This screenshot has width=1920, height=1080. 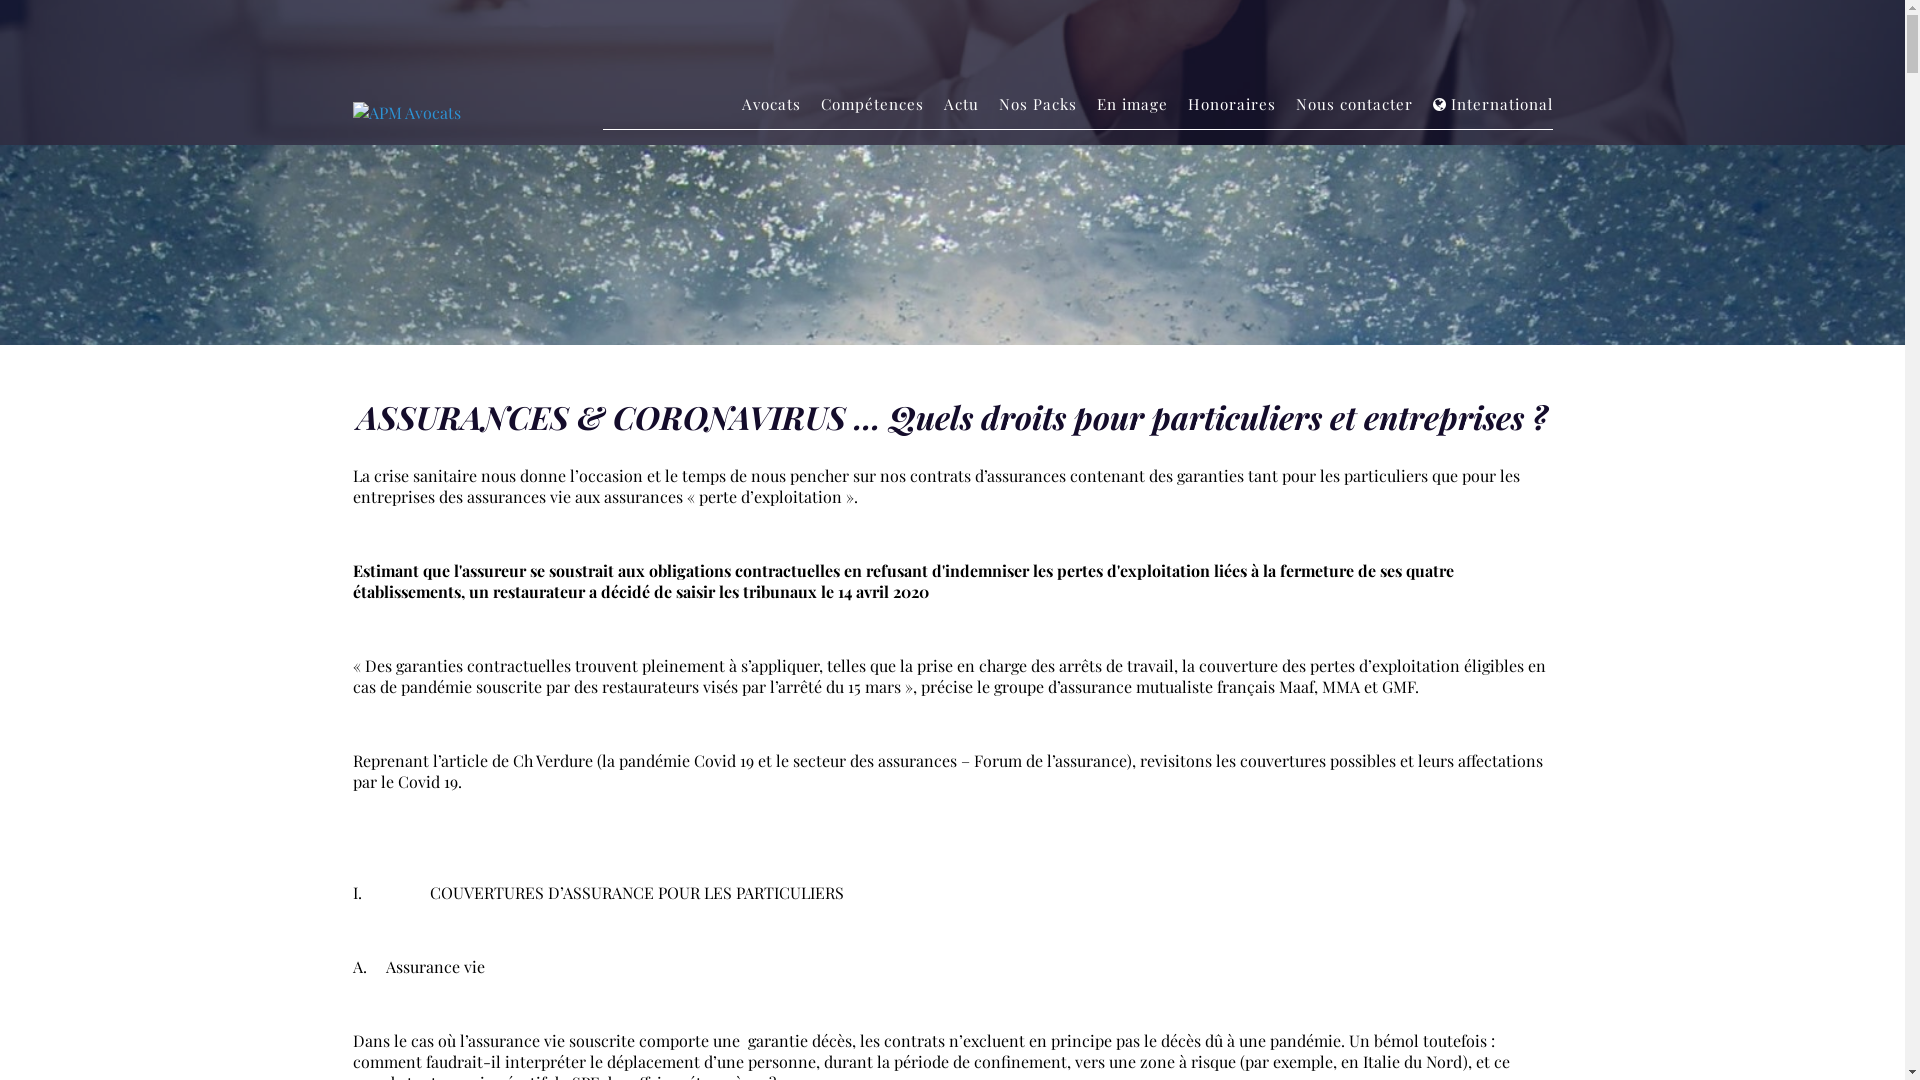 What do you see at coordinates (772, 104) in the screenshot?
I see `Avocats` at bounding box center [772, 104].